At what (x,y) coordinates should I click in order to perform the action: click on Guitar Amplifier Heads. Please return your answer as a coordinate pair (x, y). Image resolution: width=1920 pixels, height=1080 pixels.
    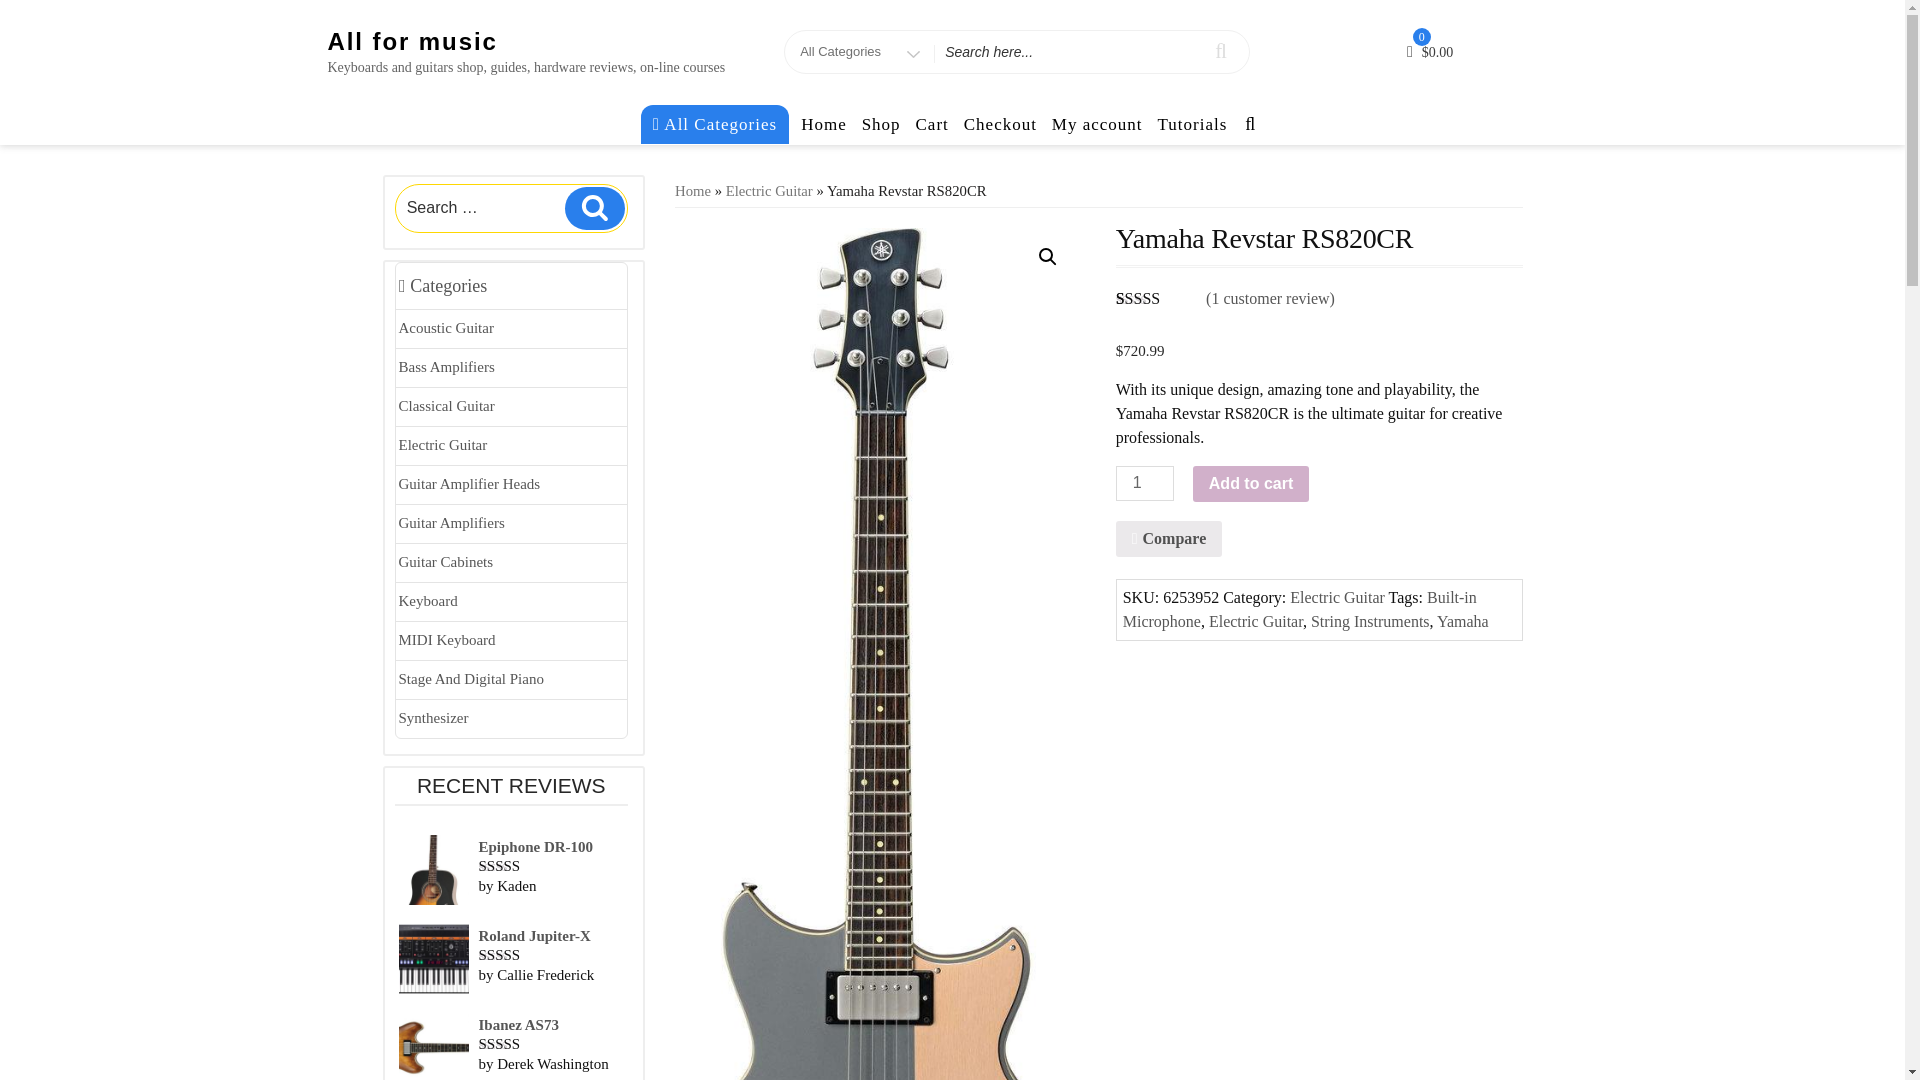
    Looking at the image, I should click on (511, 484).